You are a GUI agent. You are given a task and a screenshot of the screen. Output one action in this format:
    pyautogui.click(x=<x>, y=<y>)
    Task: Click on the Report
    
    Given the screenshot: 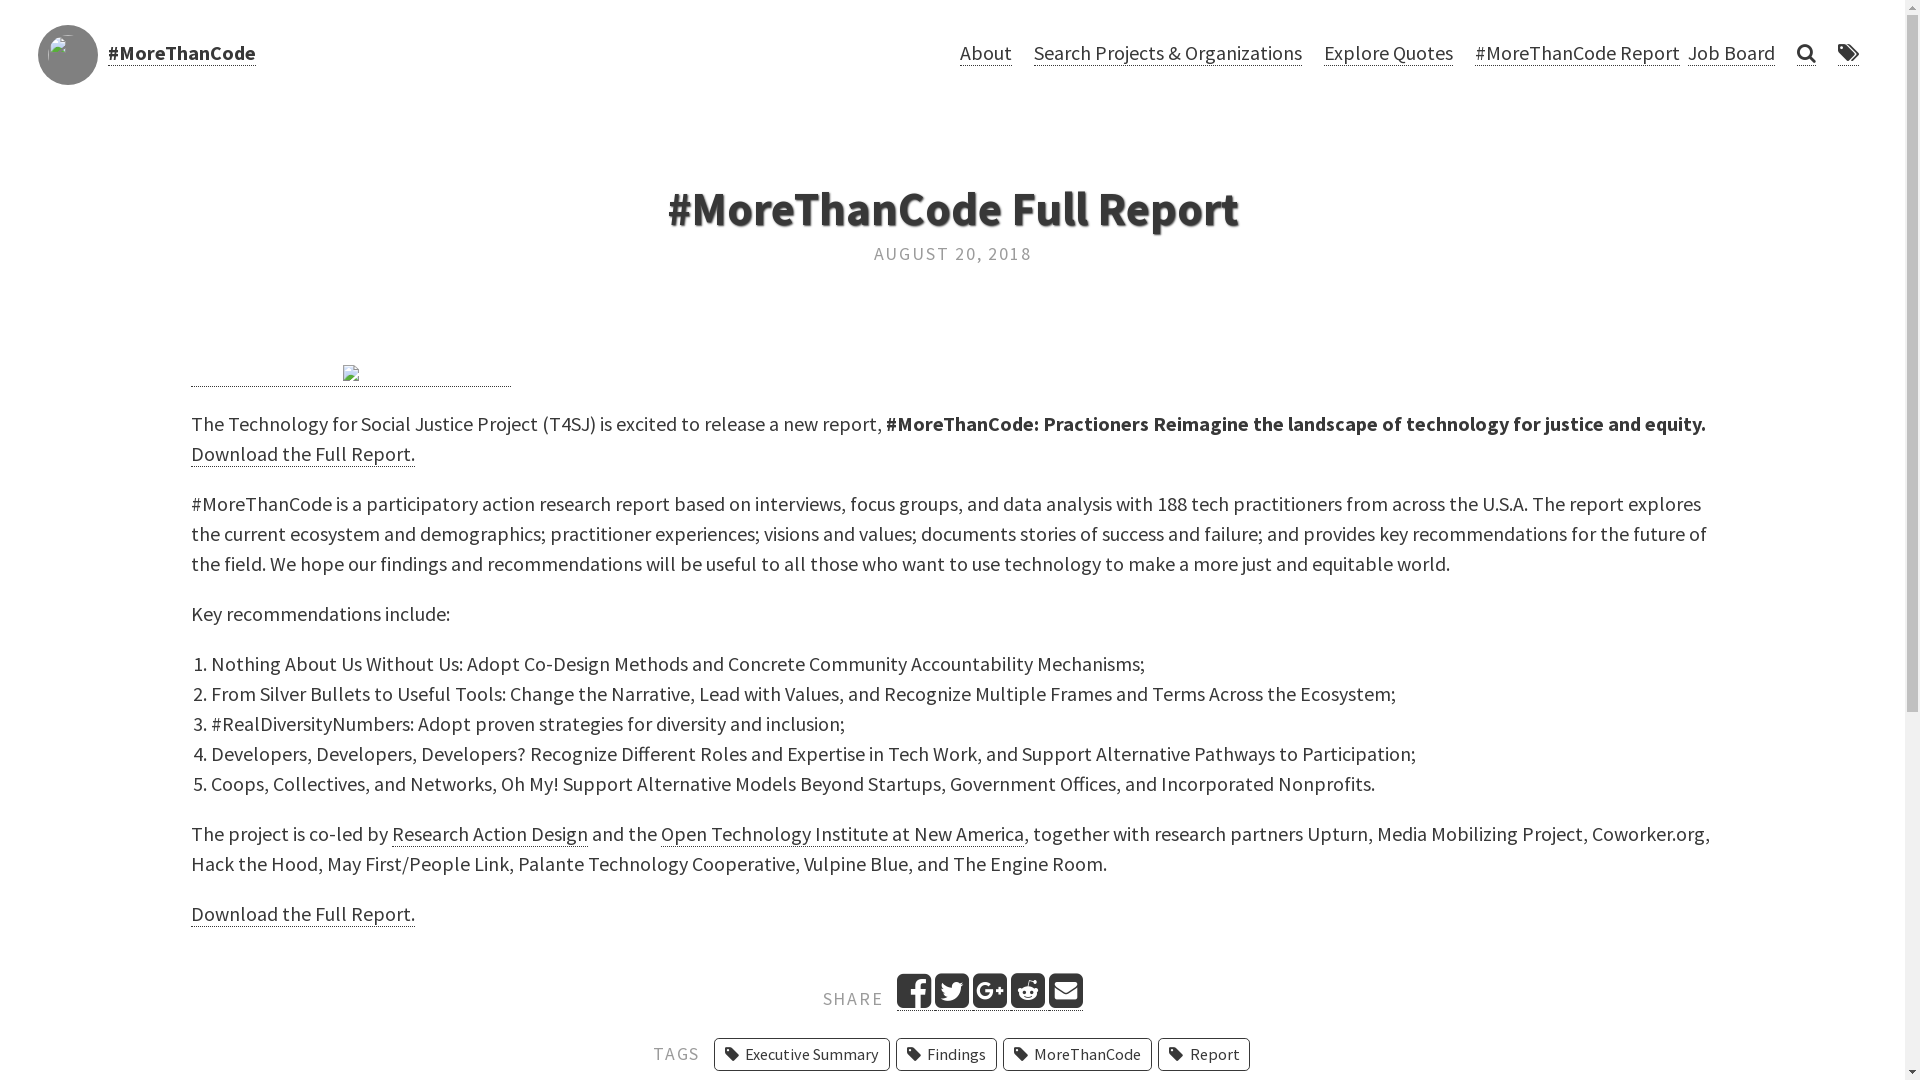 What is the action you would take?
    pyautogui.click(x=1204, y=1054)
    